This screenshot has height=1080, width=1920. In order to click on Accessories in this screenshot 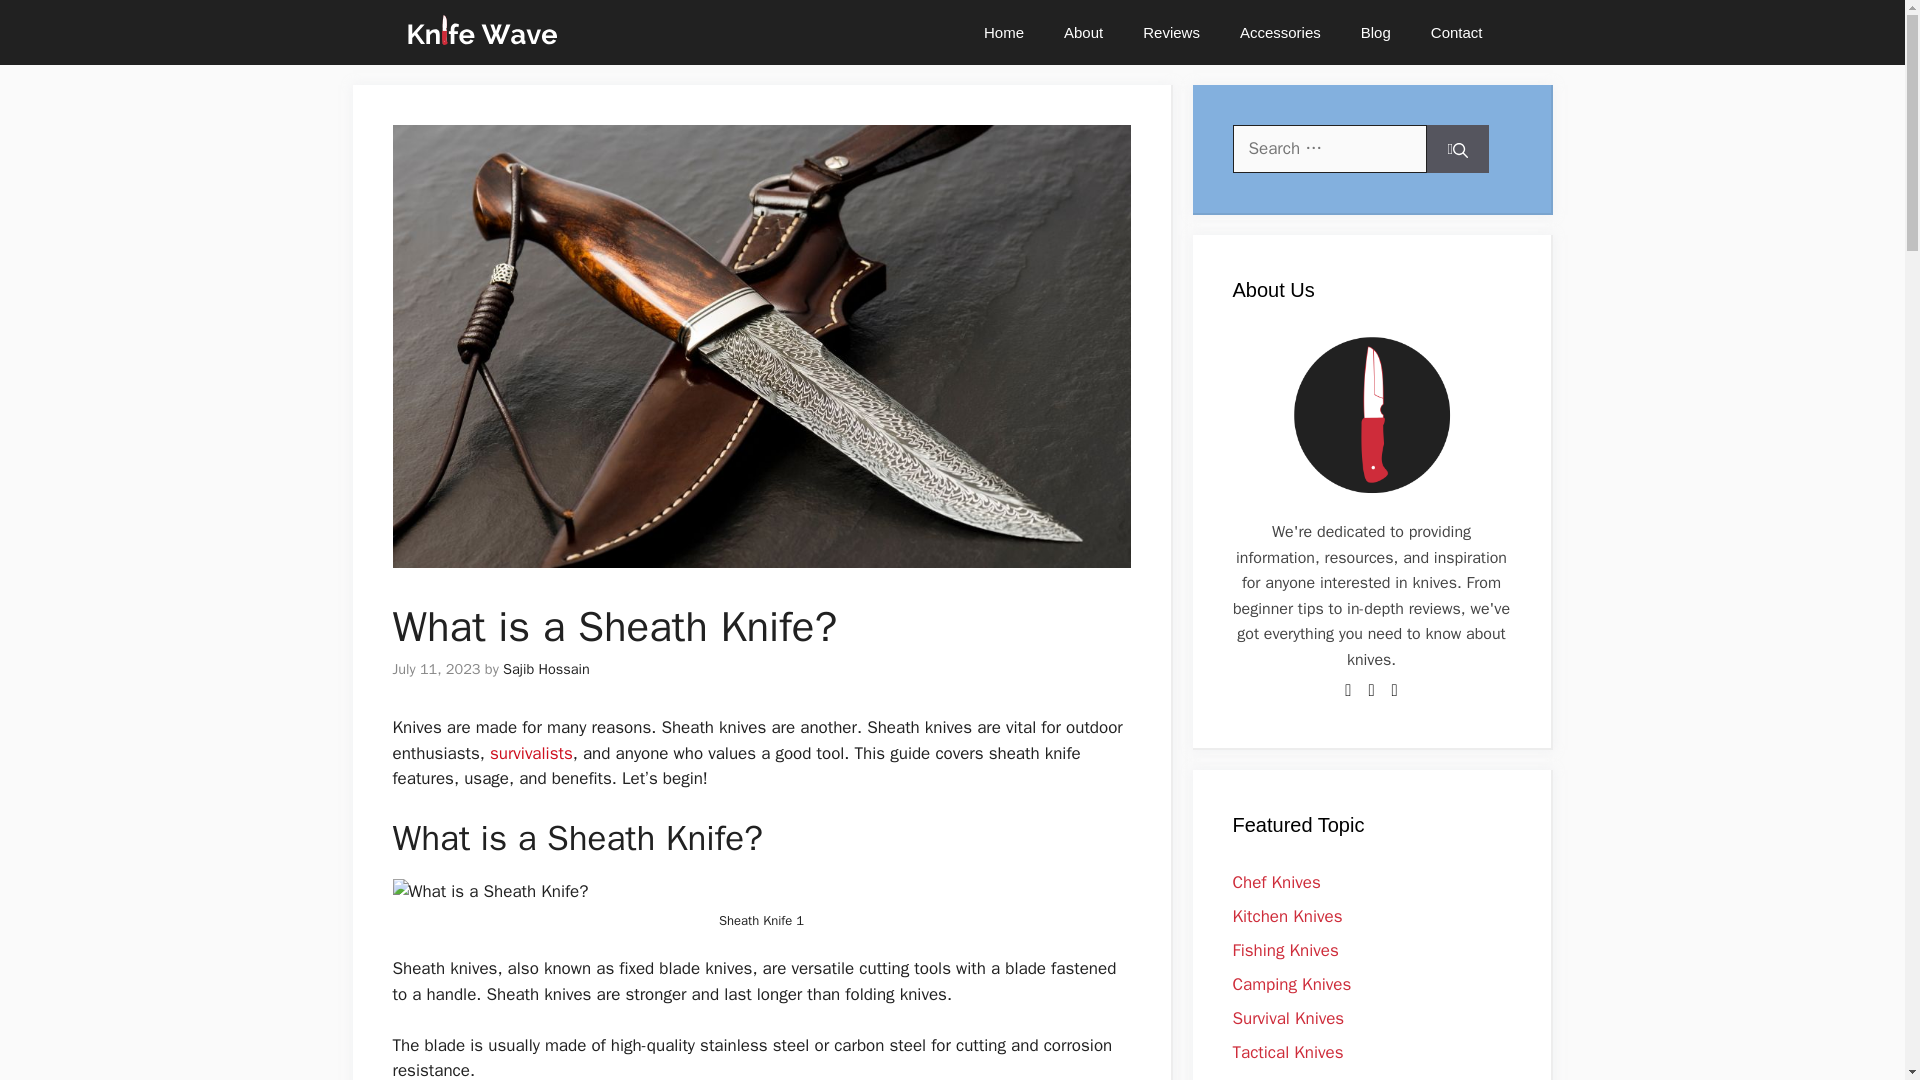, I will do `click(1280, 32)`.